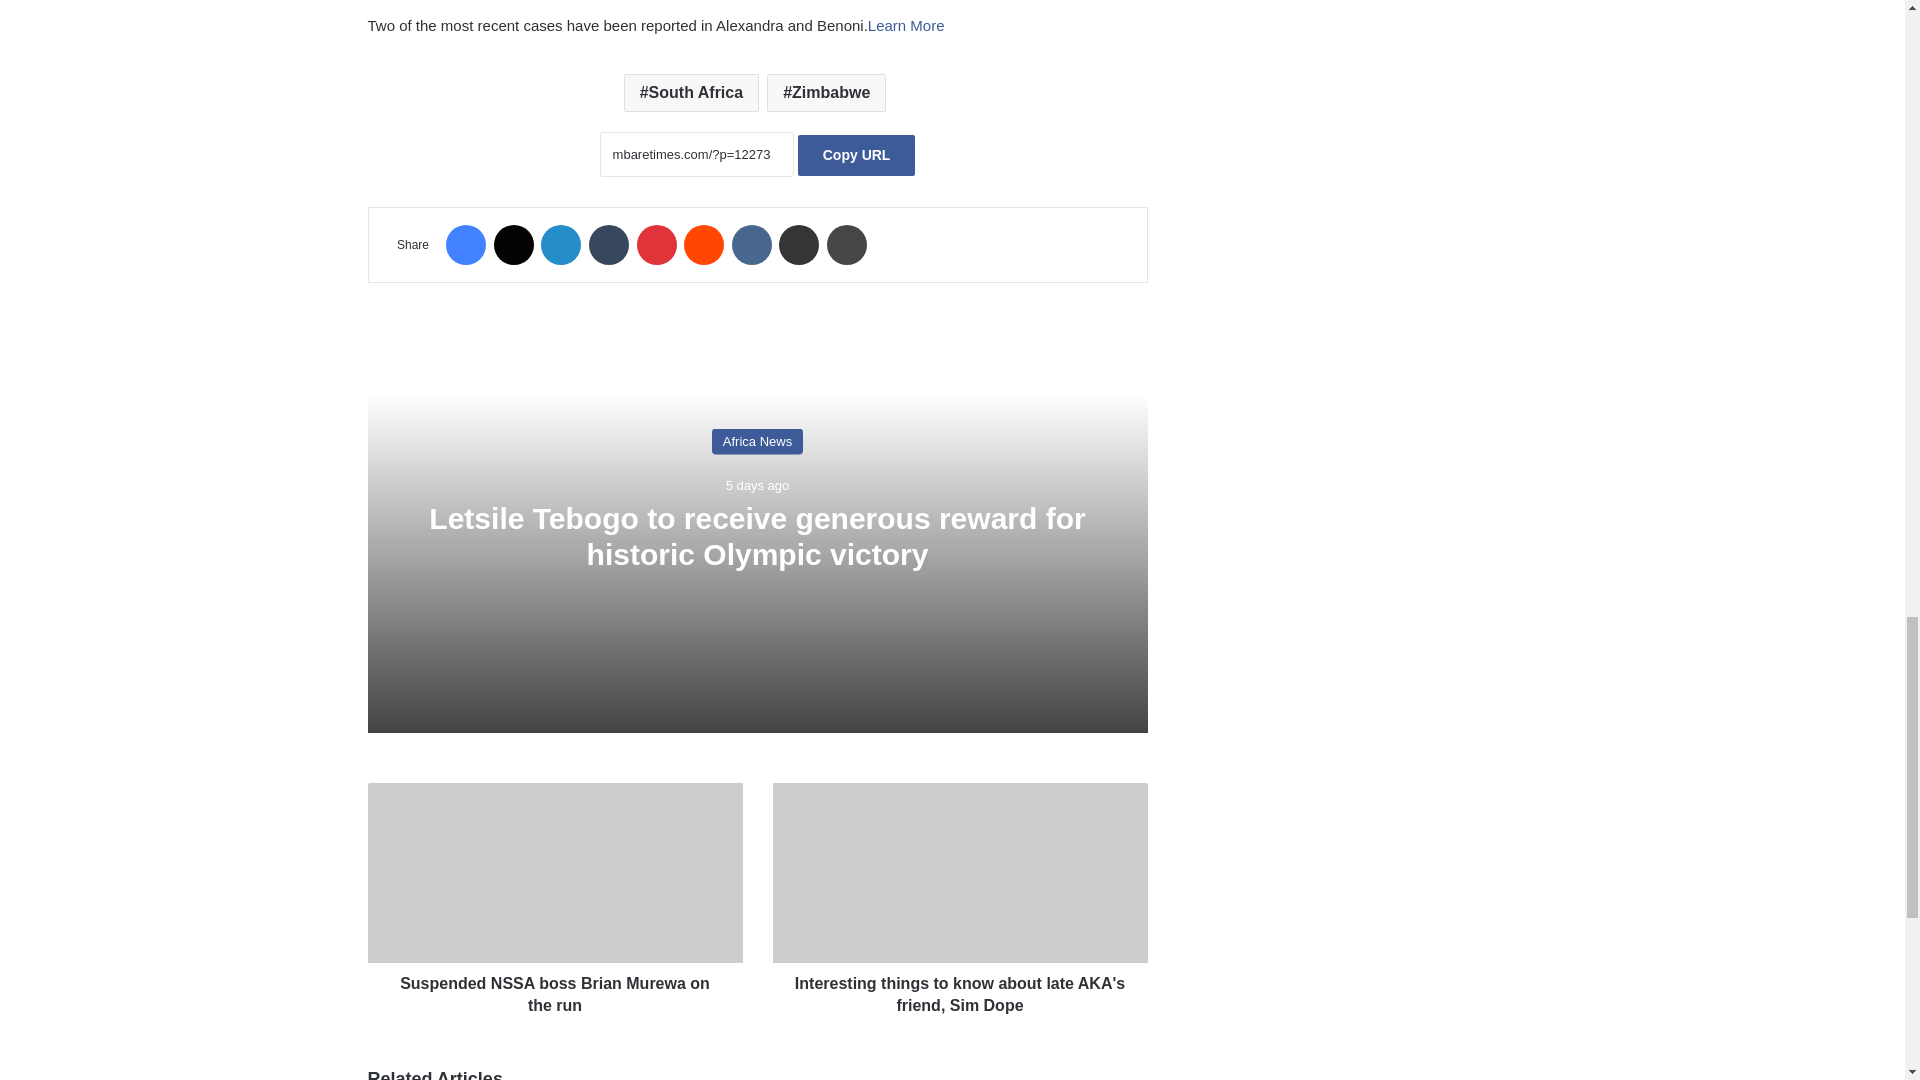 This screenshot has width=1920, height=1080. I want to click on Facebook, so click(465, 244).